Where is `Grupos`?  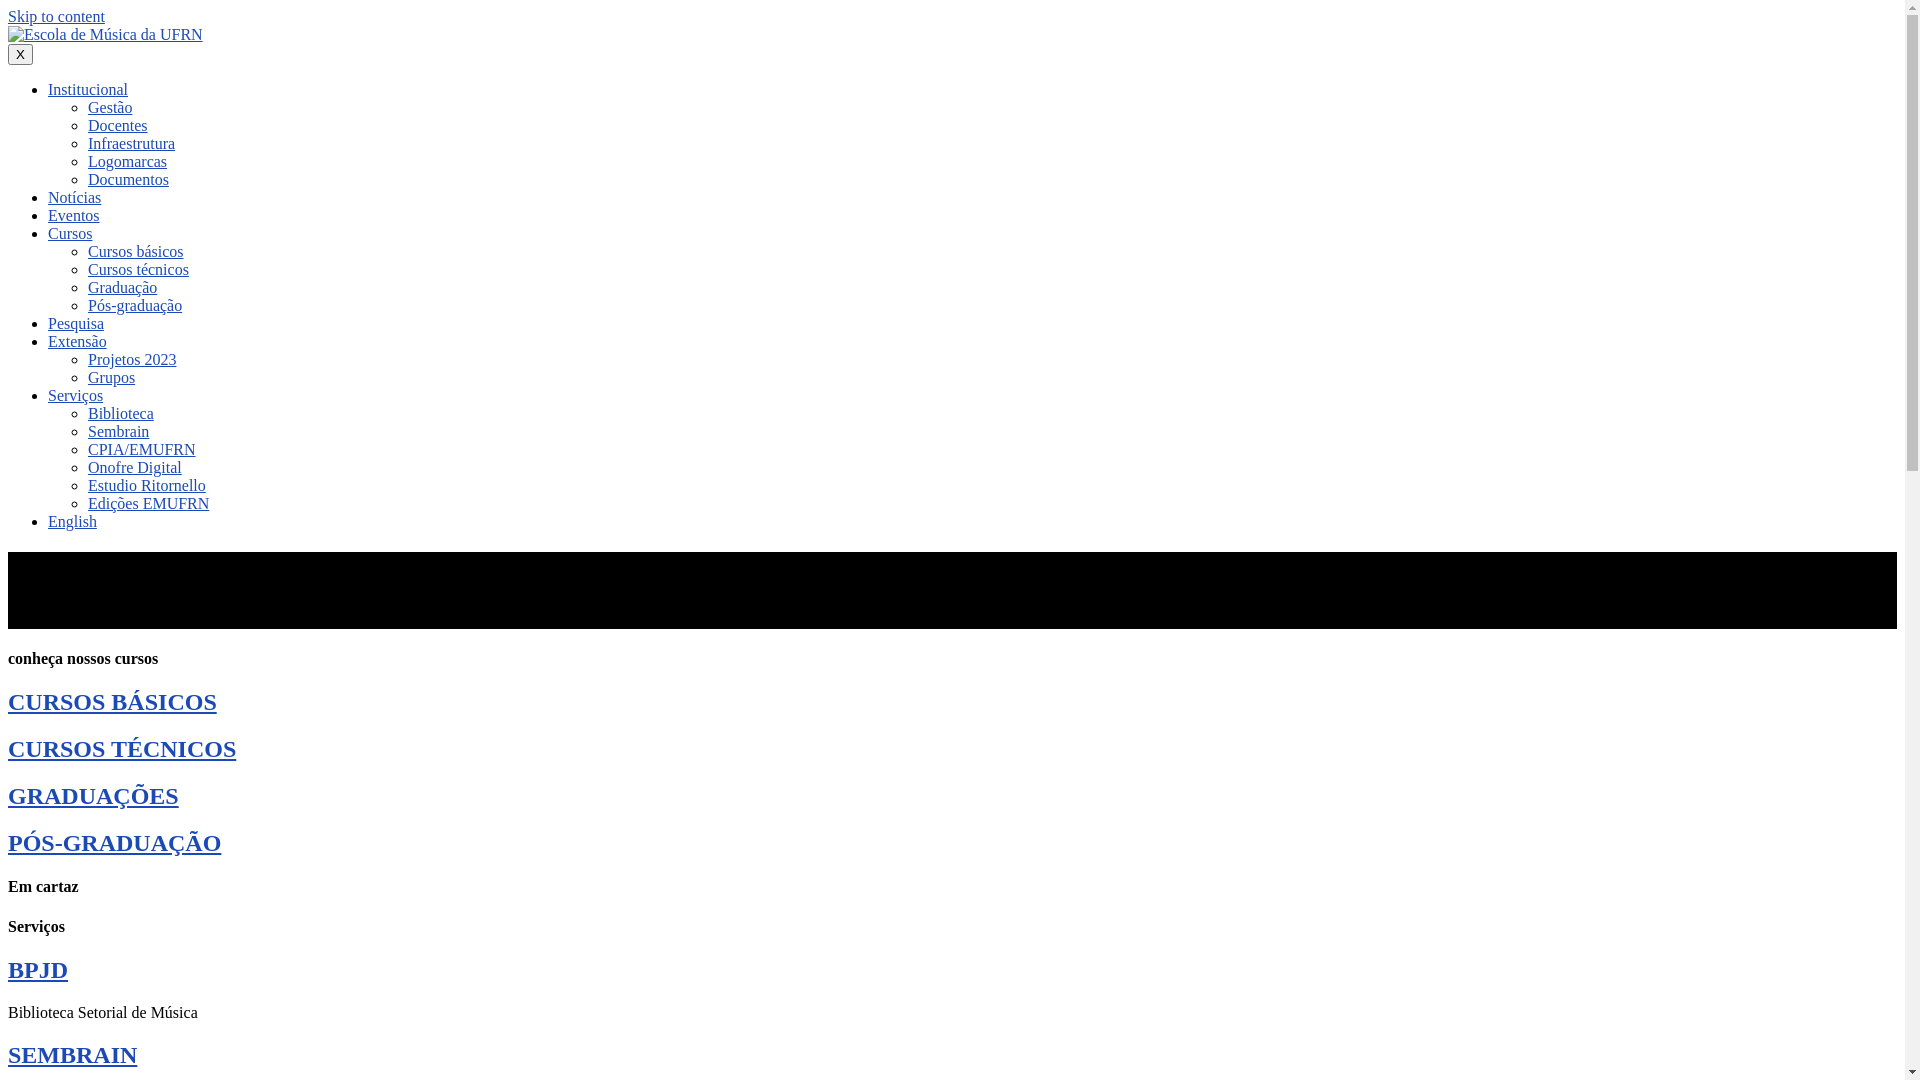
Grupos is located at coordinates (112, 378).